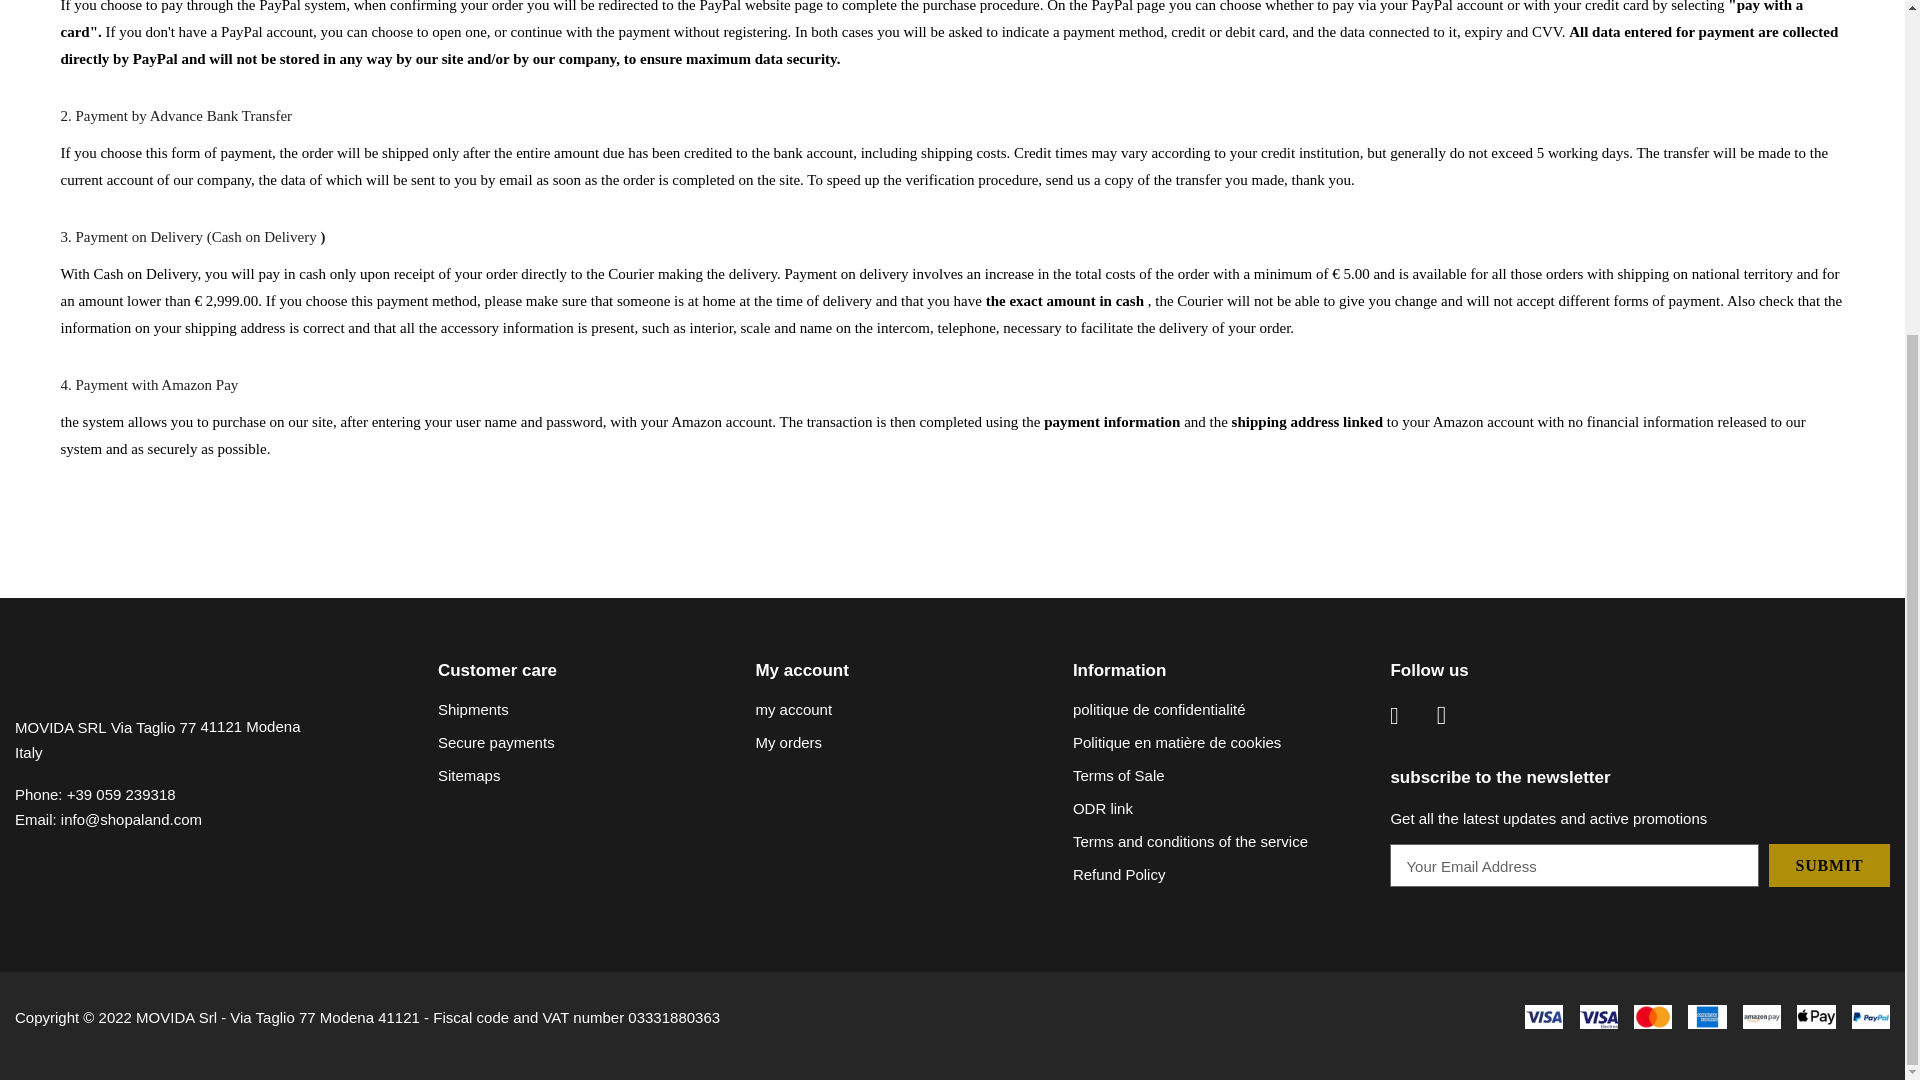 This screenshot has height=1080, width=1920. What do you see at coordinates (1828, 864) in the screenshot?
I see `Submit` at bounding box center [1828, 864].